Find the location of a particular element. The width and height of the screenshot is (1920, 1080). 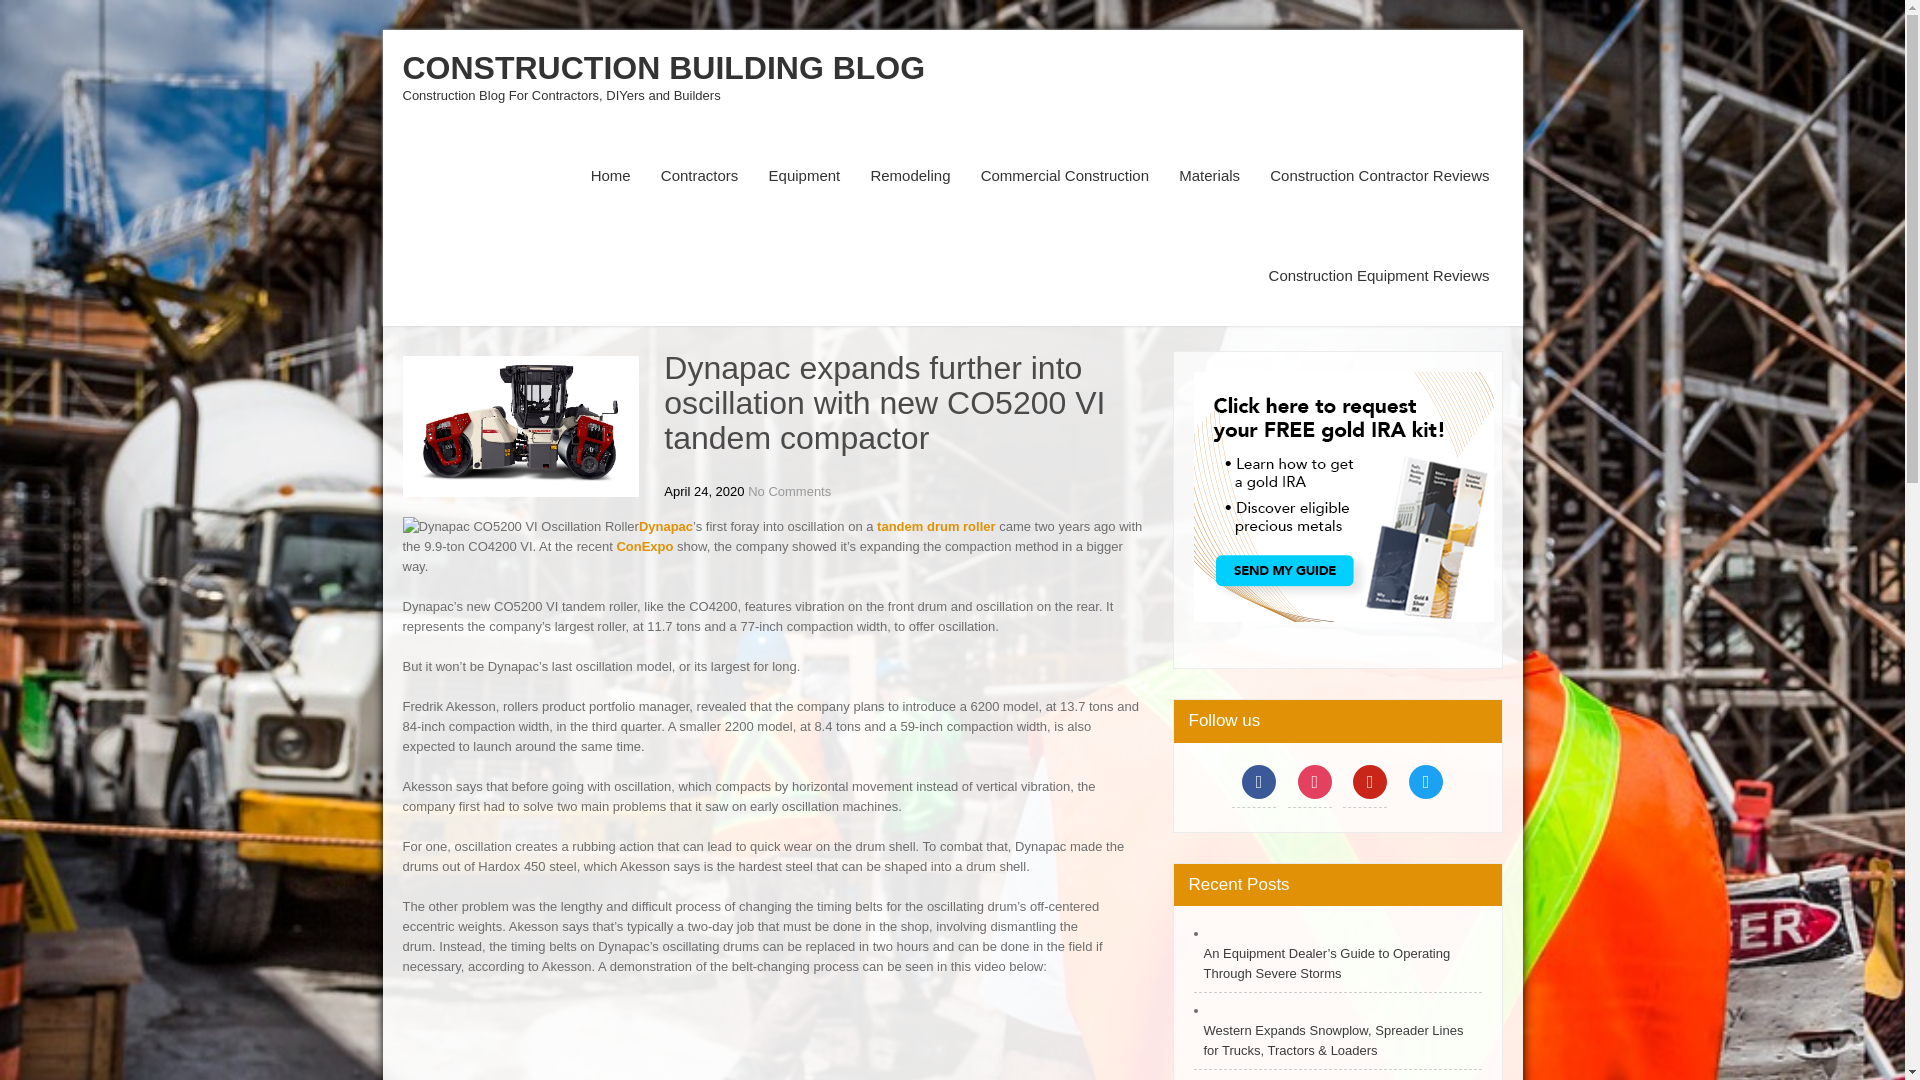

Dynapac is located at coordinates (666, 526).